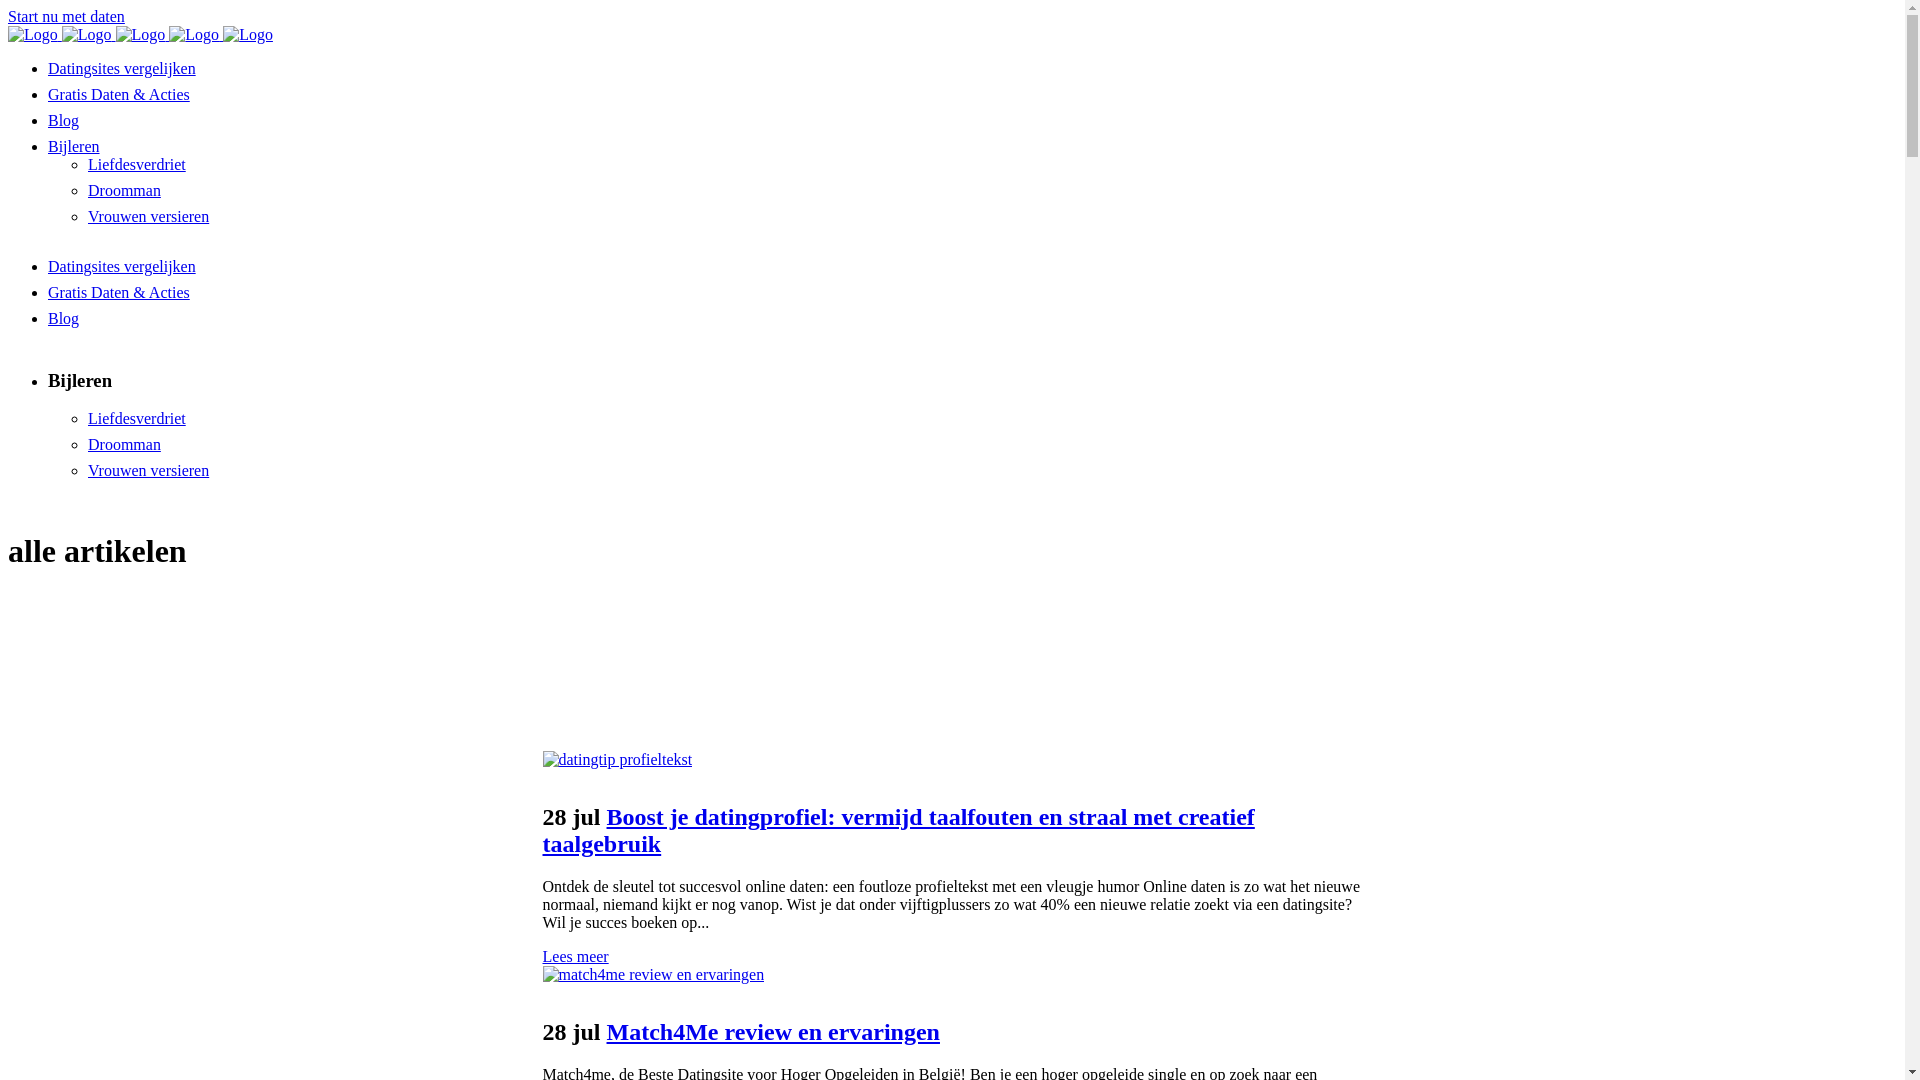  What do you see at coordinates (74, 146) in the screenshot?
I see `Bijleren` at bounding box center [74, 146].